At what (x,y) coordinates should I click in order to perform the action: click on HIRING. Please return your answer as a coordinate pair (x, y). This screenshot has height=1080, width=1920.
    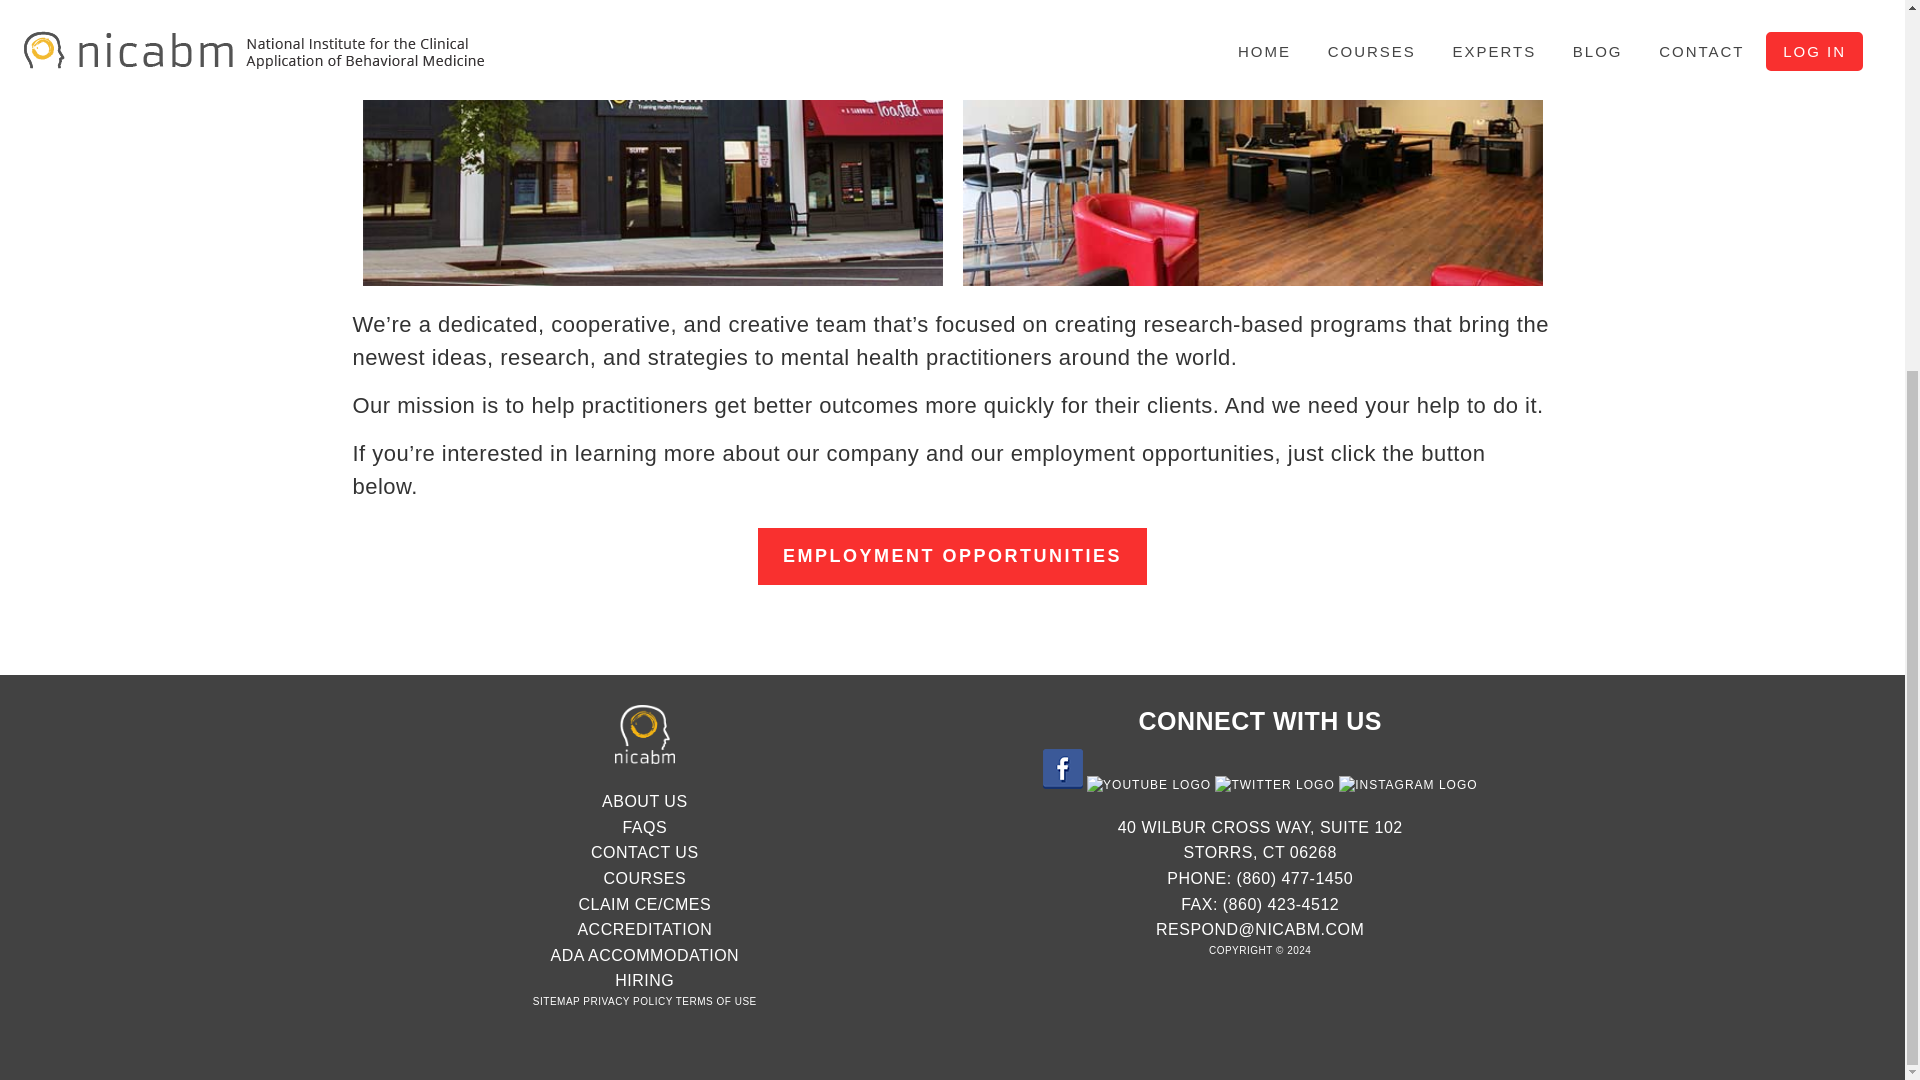
    Looking at the image, I should click on (644, 980).